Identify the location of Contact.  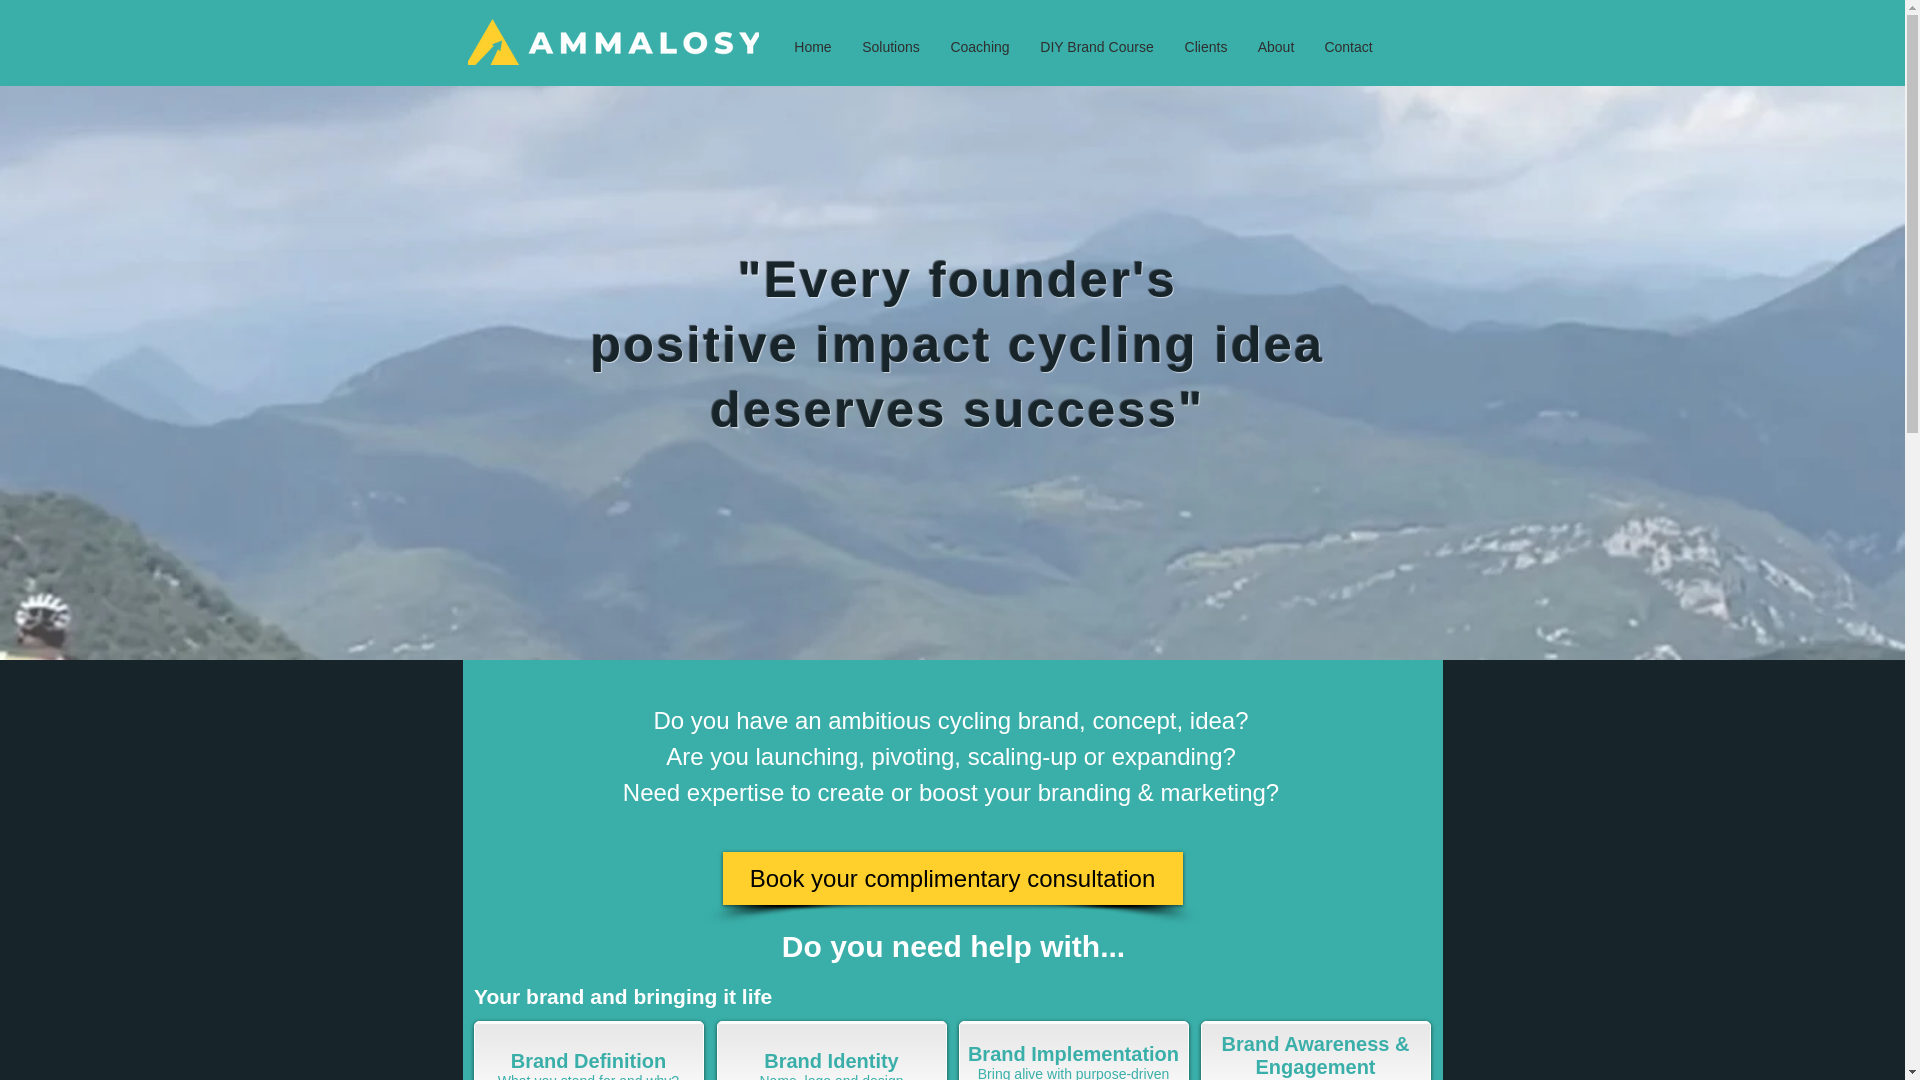
(1348, 47).